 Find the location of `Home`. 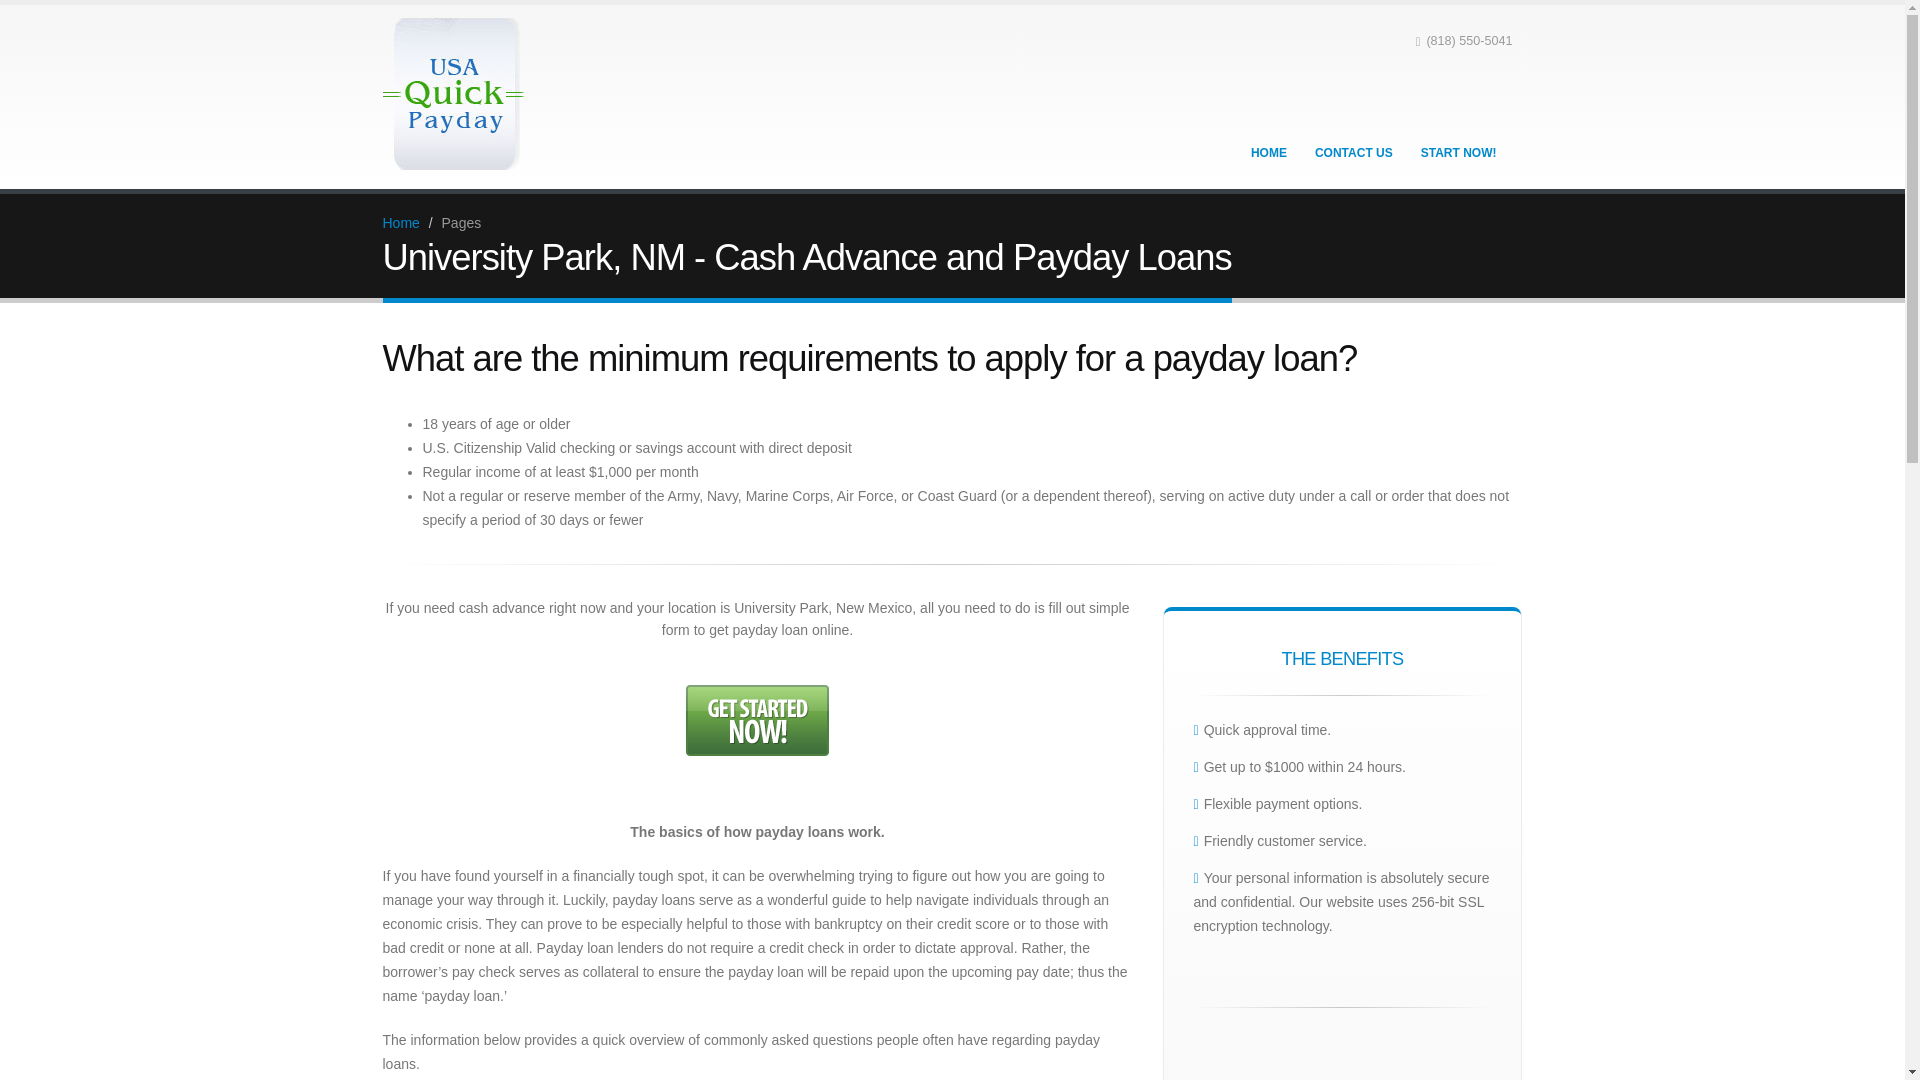

Home is located at coordinates (400, 222).